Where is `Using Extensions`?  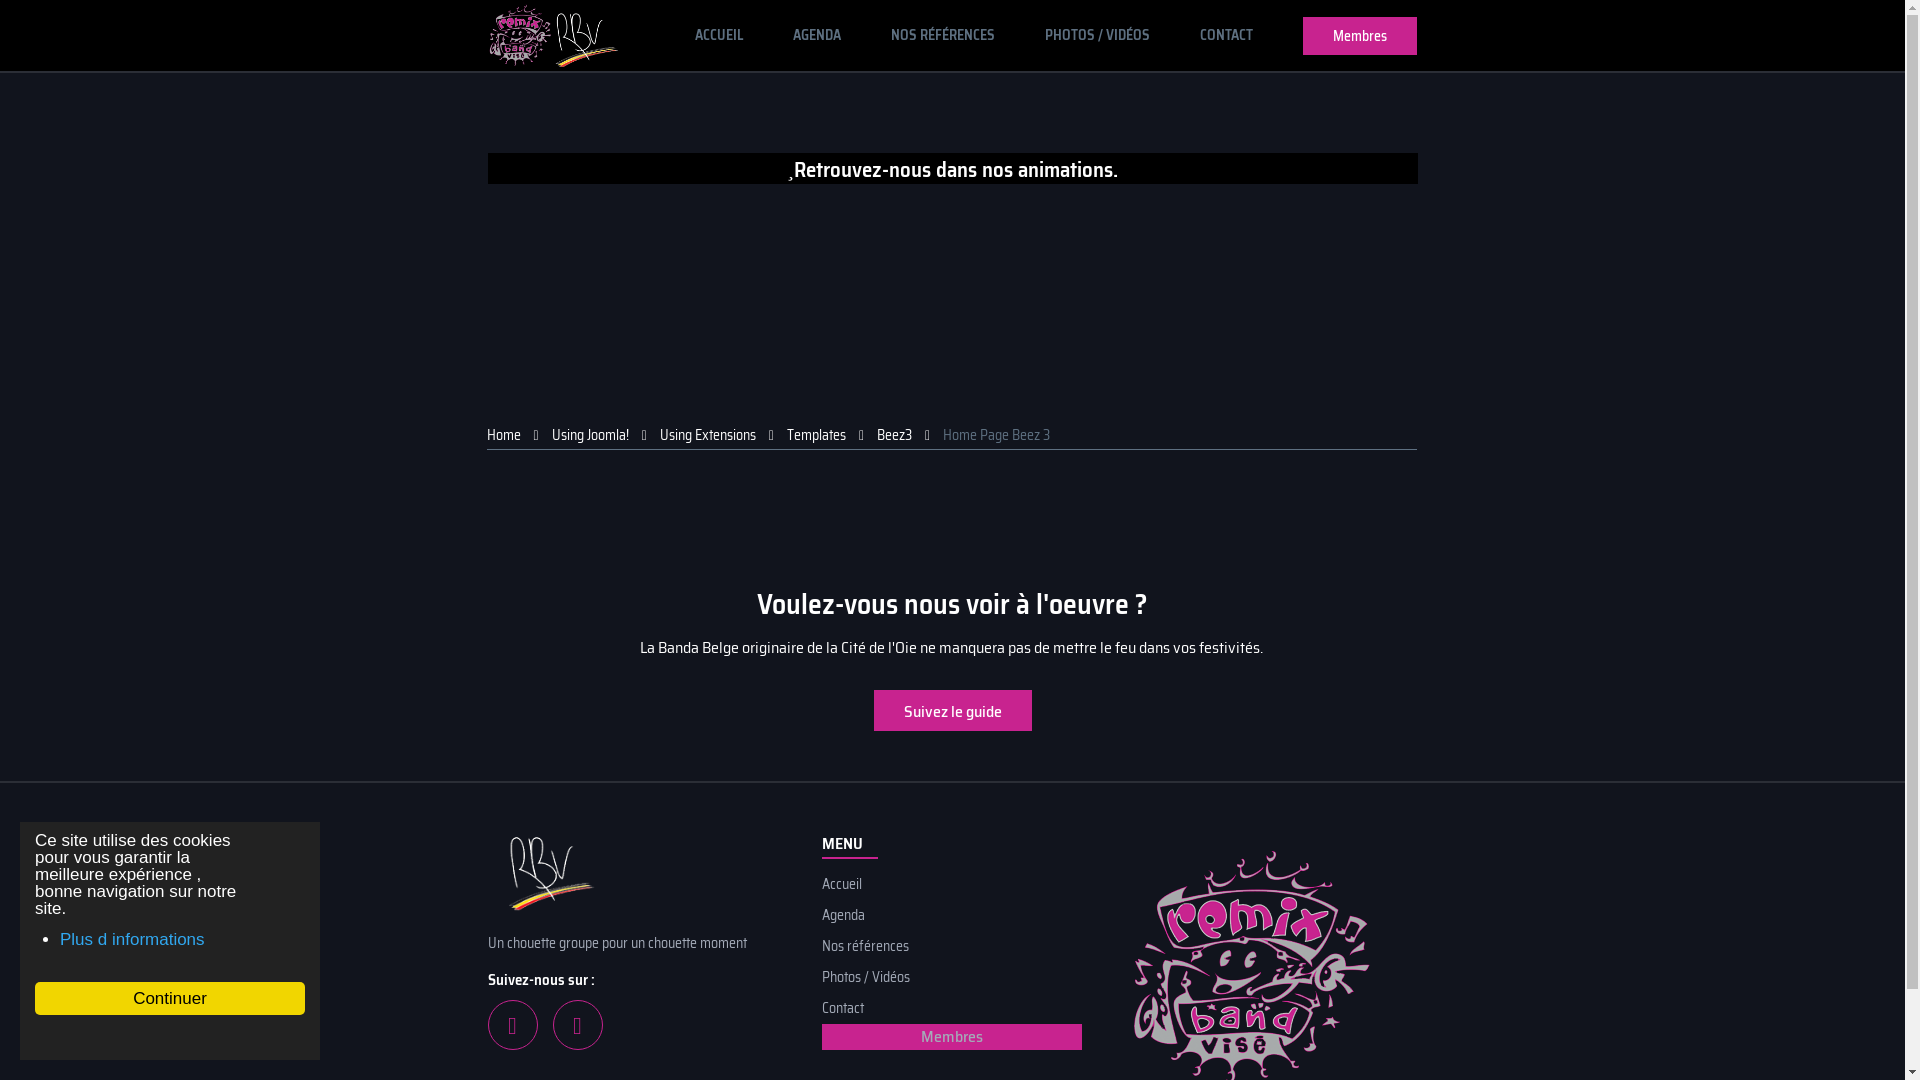 Using Extensions is located at coordinates (708, 435).